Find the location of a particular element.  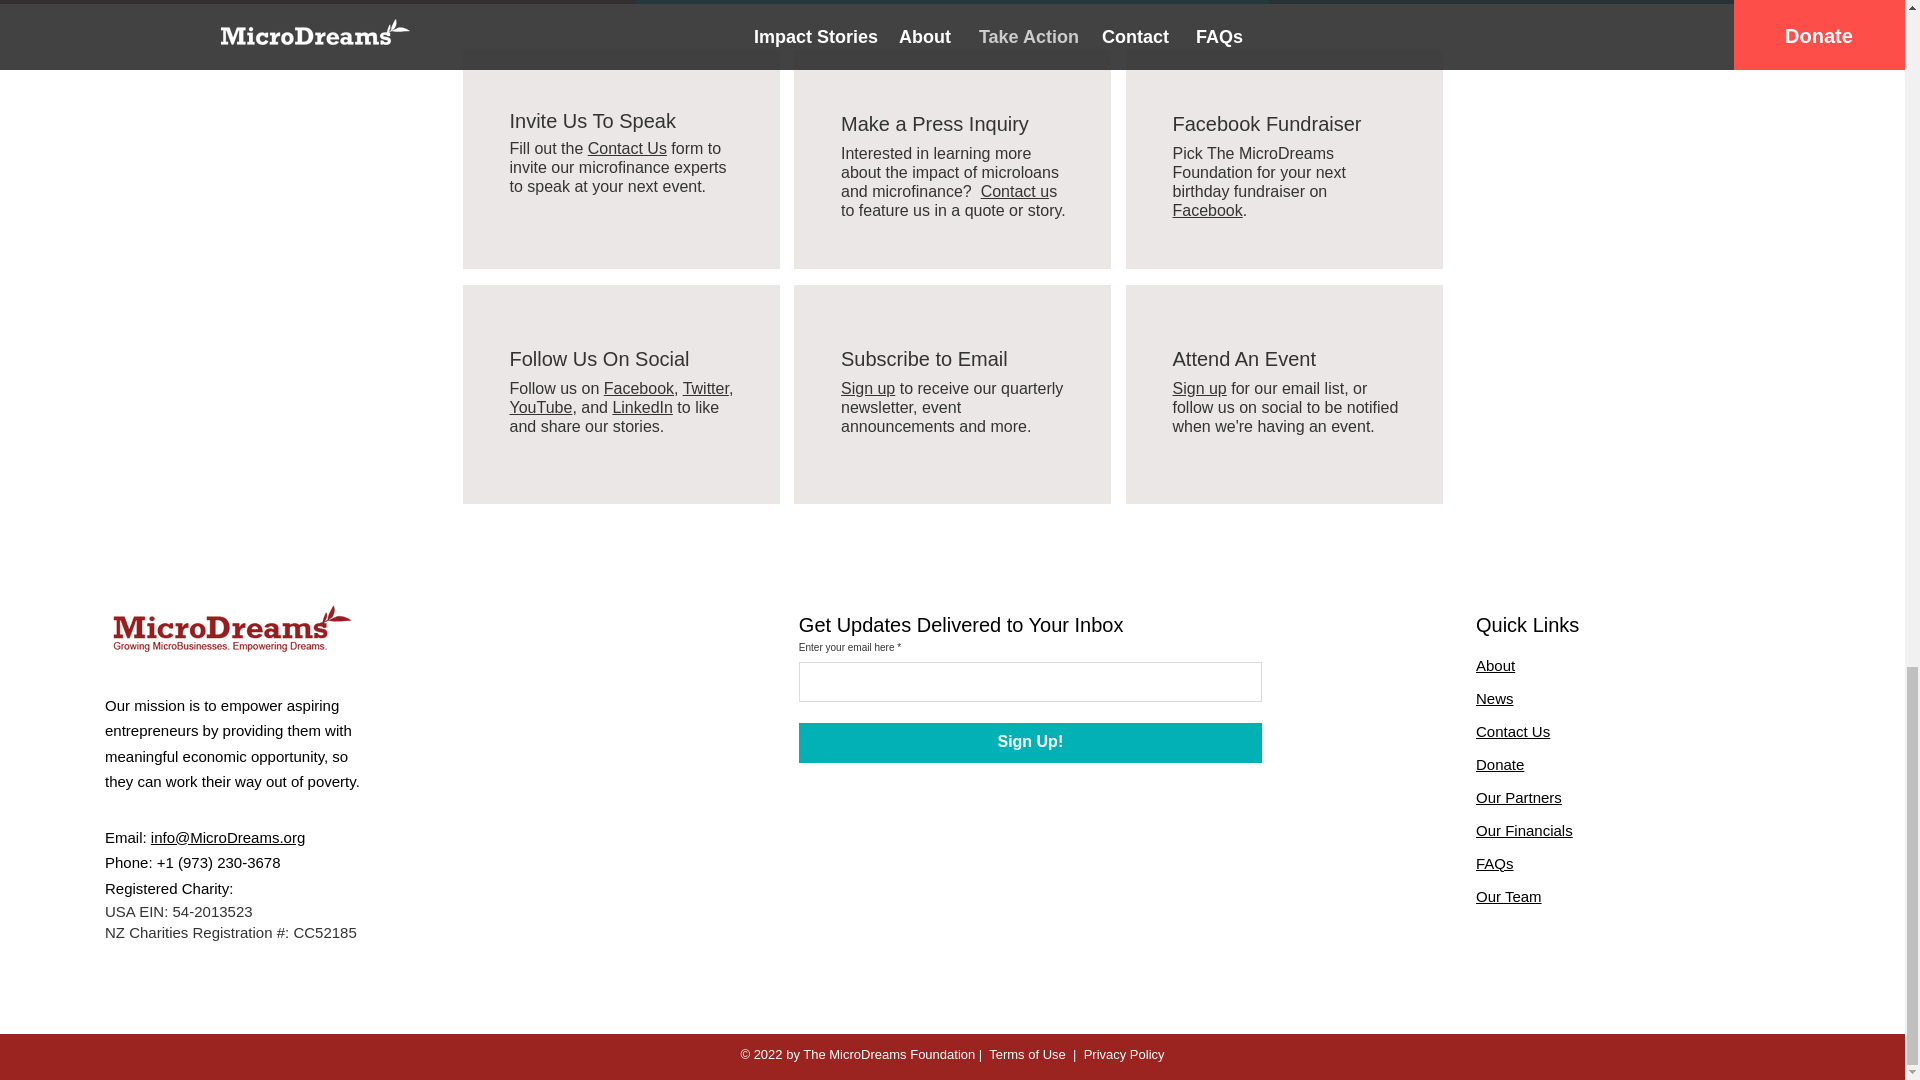

News is located at coordinates (1495, 698).